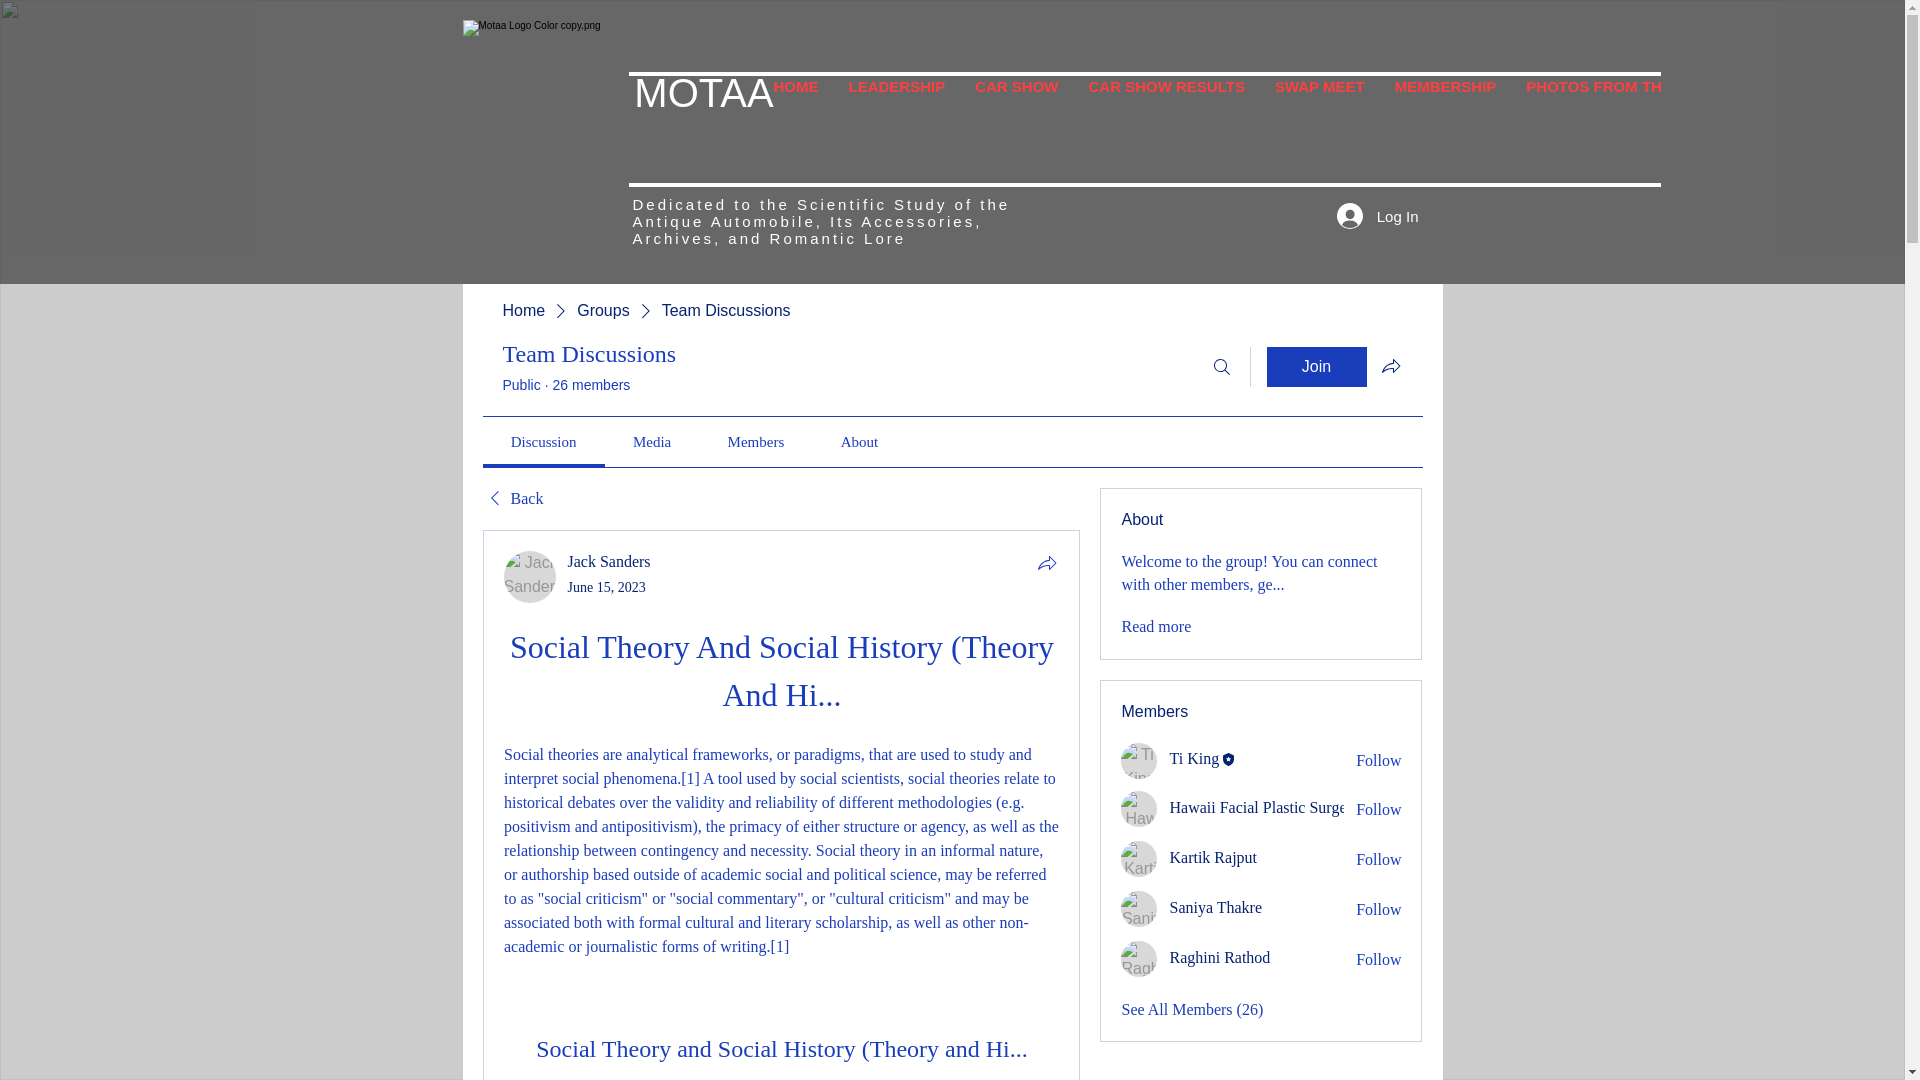 The image size is (1920, 1080). What do you see at coordinates (603, 310) in the screenshot?
I see `Groups` at bounding box center [603, 310].